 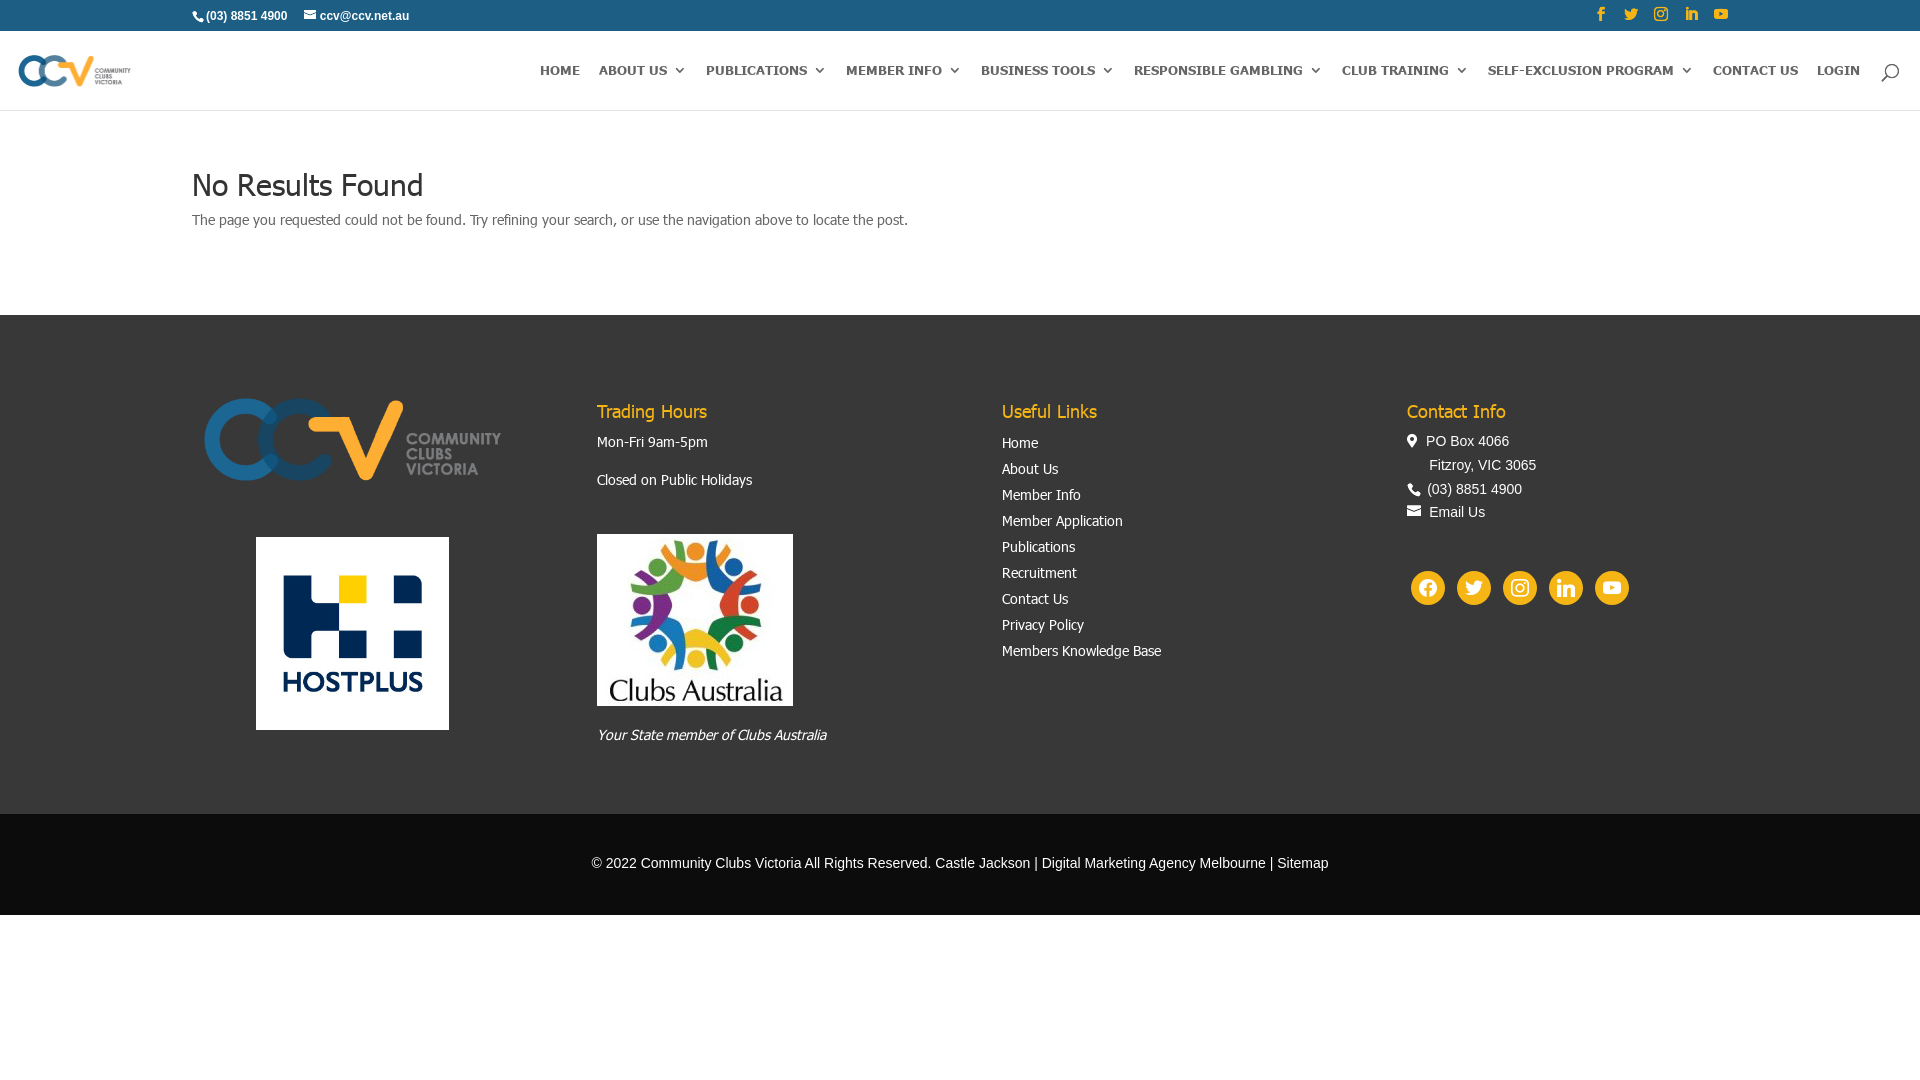 What do you see at coordinates (1154, 863) in the screenshot?
I see `Digital Marketing Agency Melbourne` at bounding box center [1154, 863].